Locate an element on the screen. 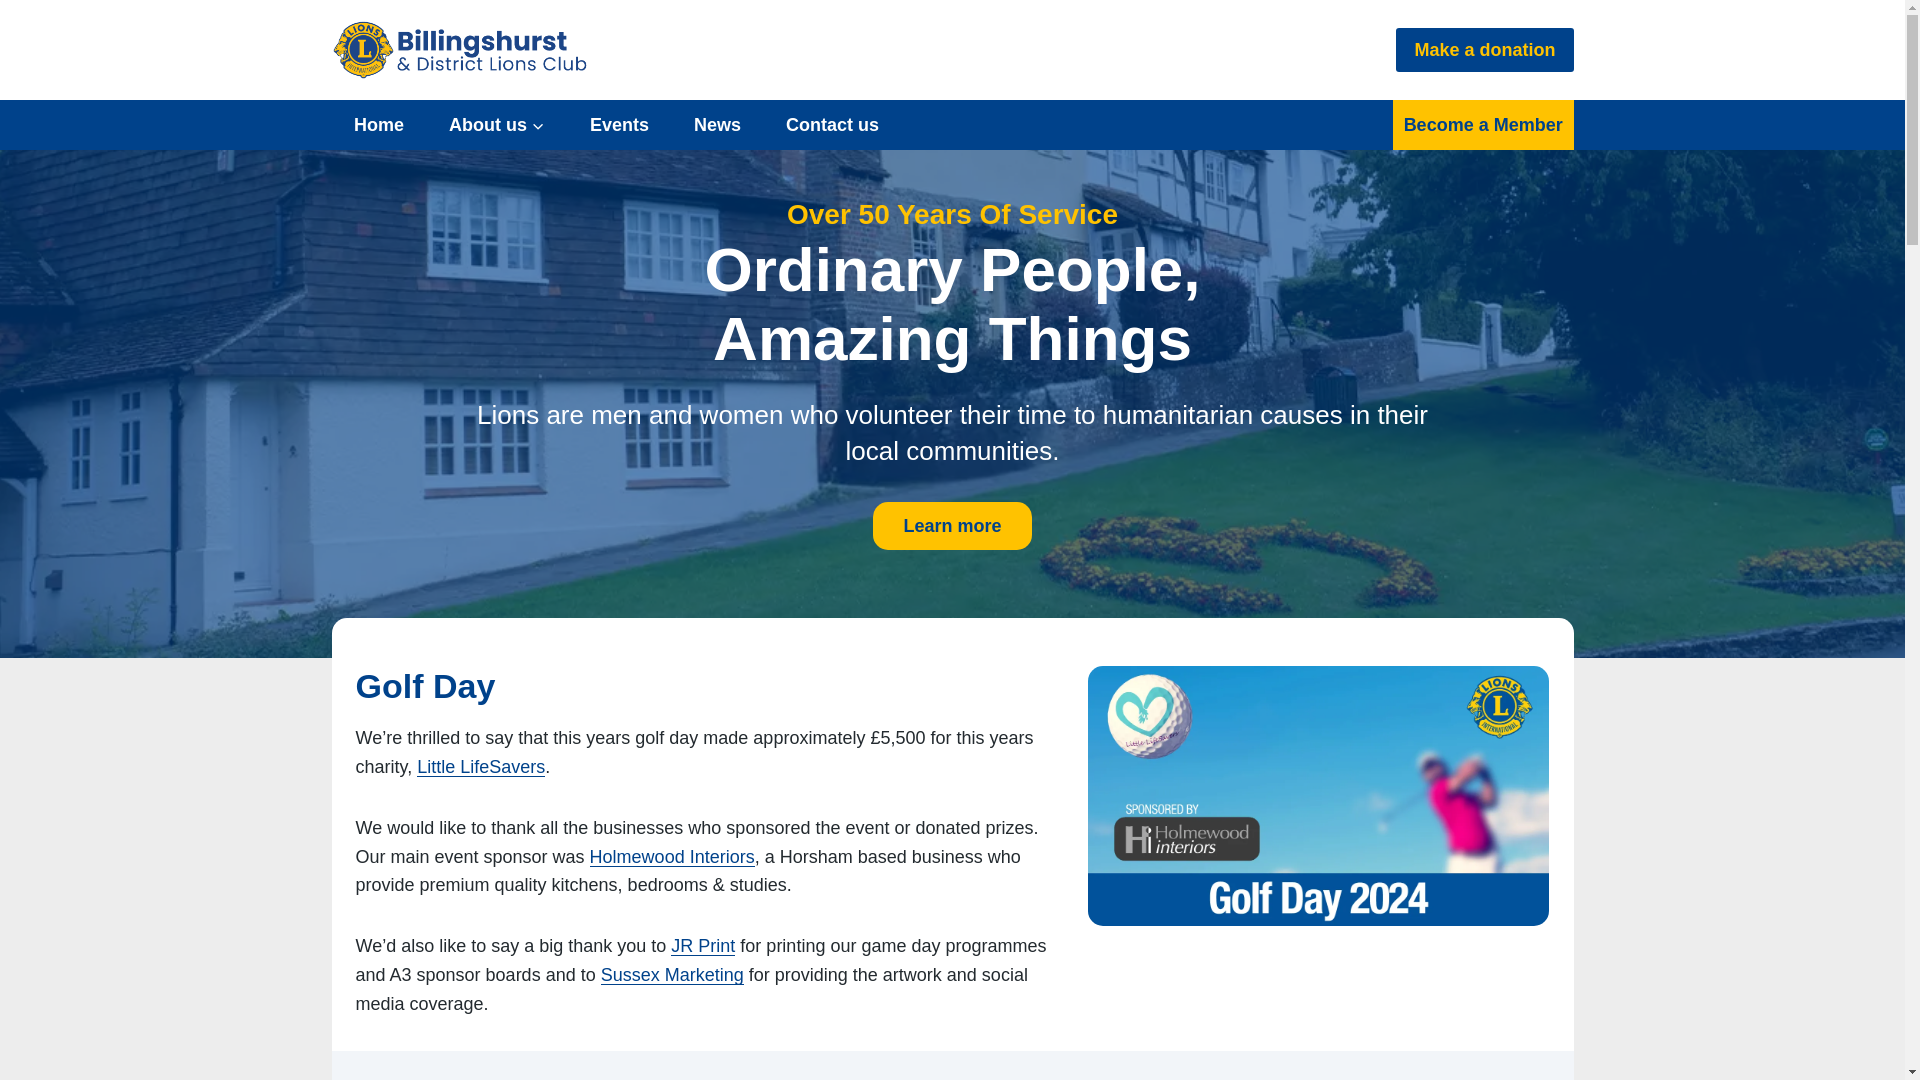 This screenshot has width=1920, height=1080. About us is located at coordinates (497, 125).